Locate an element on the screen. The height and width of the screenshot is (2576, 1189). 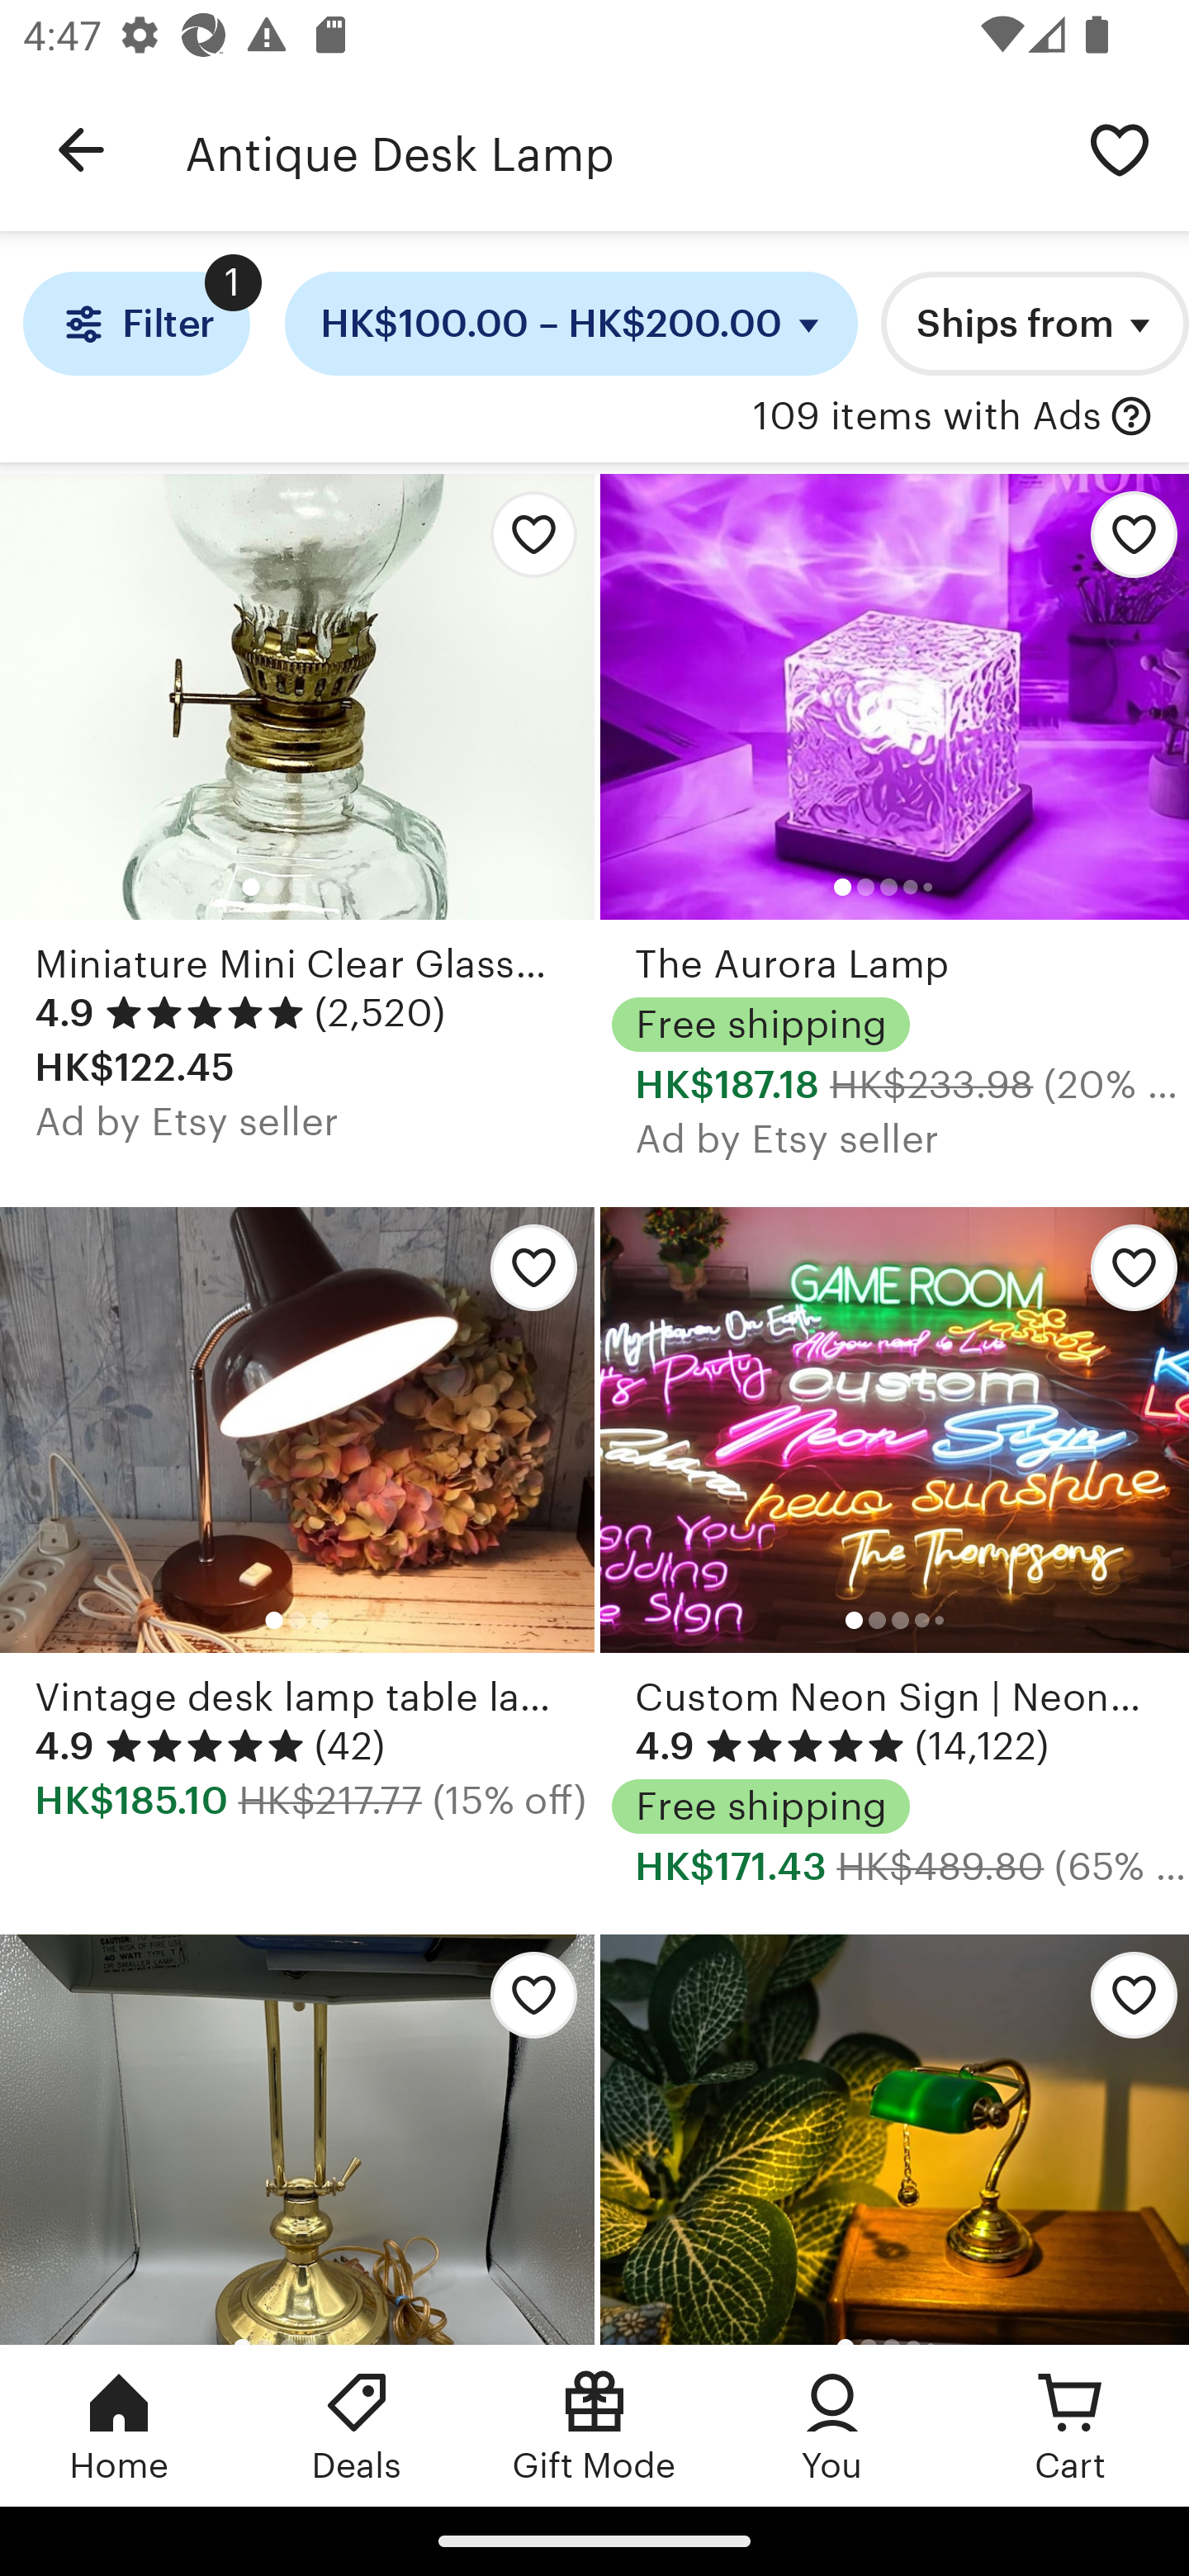
Antique Desk Lamp is located at coordinates (618, 150).